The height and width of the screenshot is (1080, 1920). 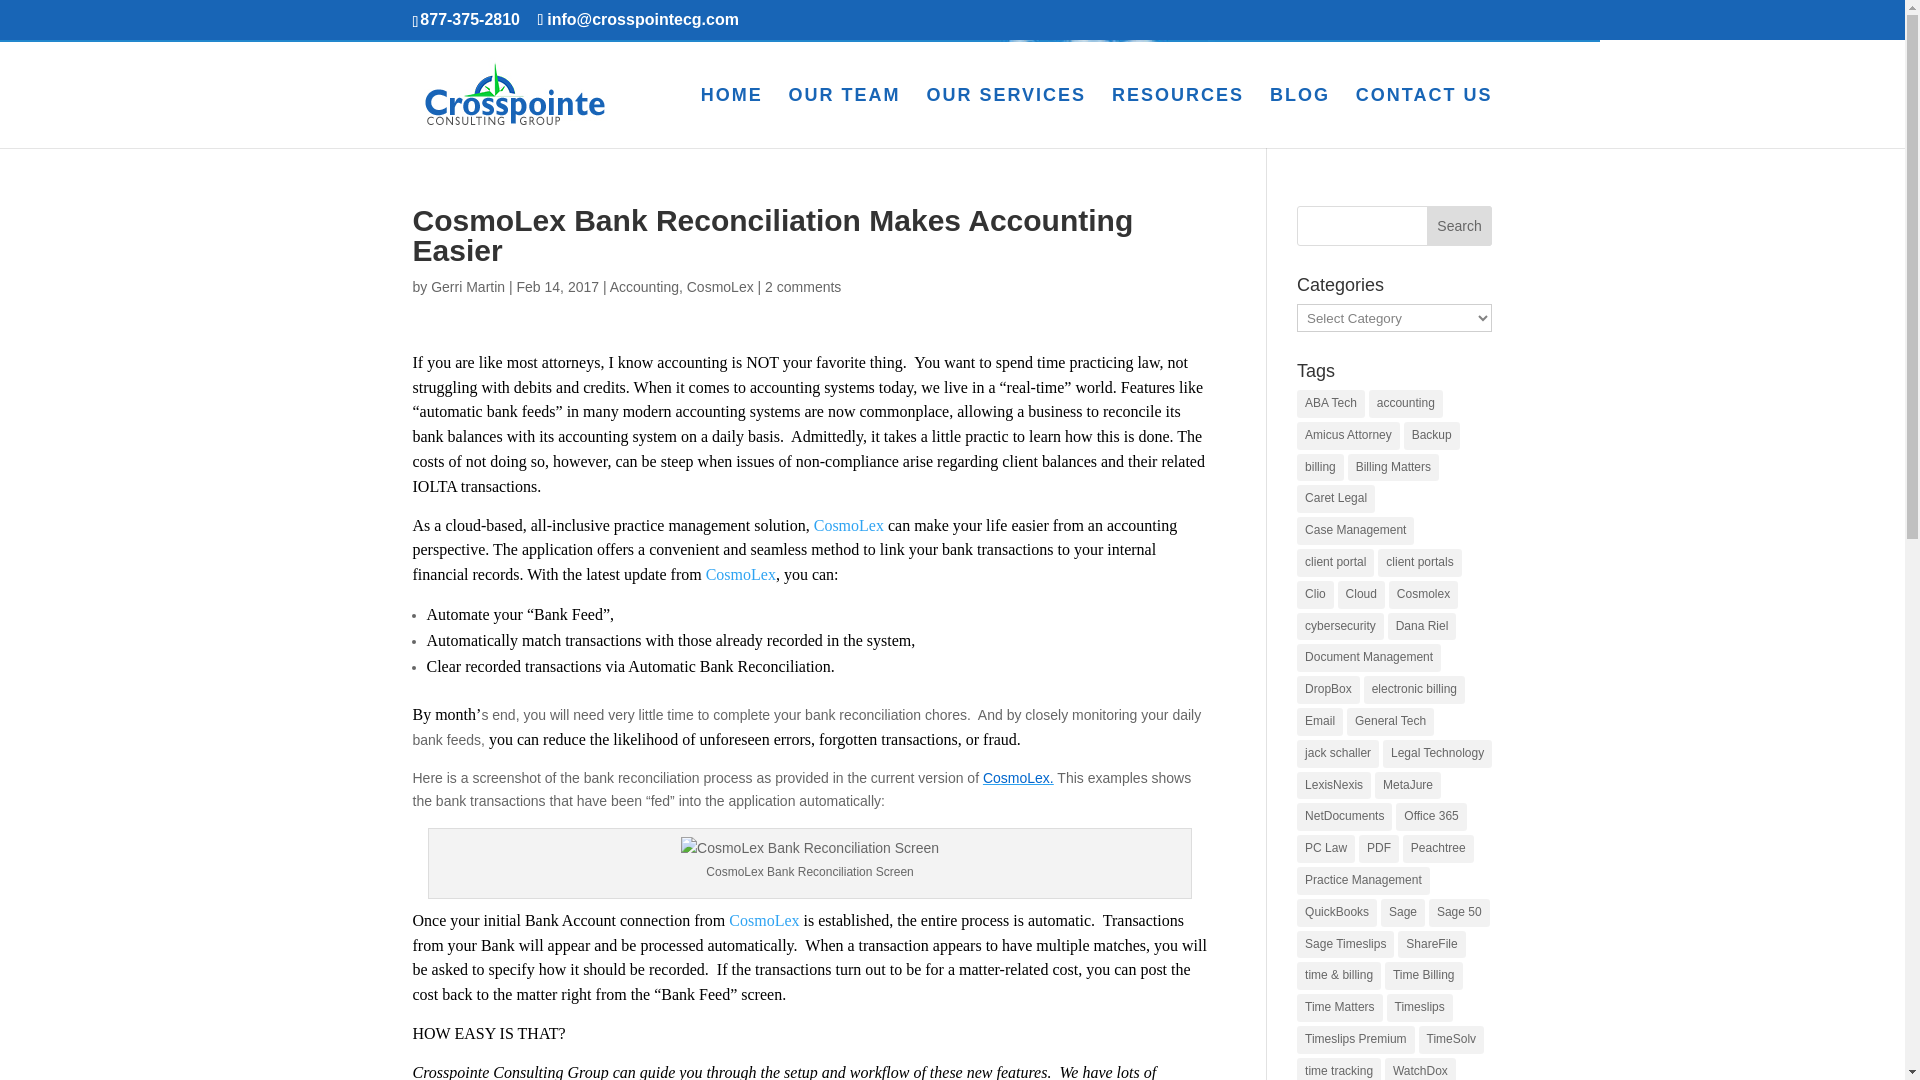 What do you see at coordinates (1316, 595) in the screenshot?
I see `Clio` at bounding box center [1316, 595].